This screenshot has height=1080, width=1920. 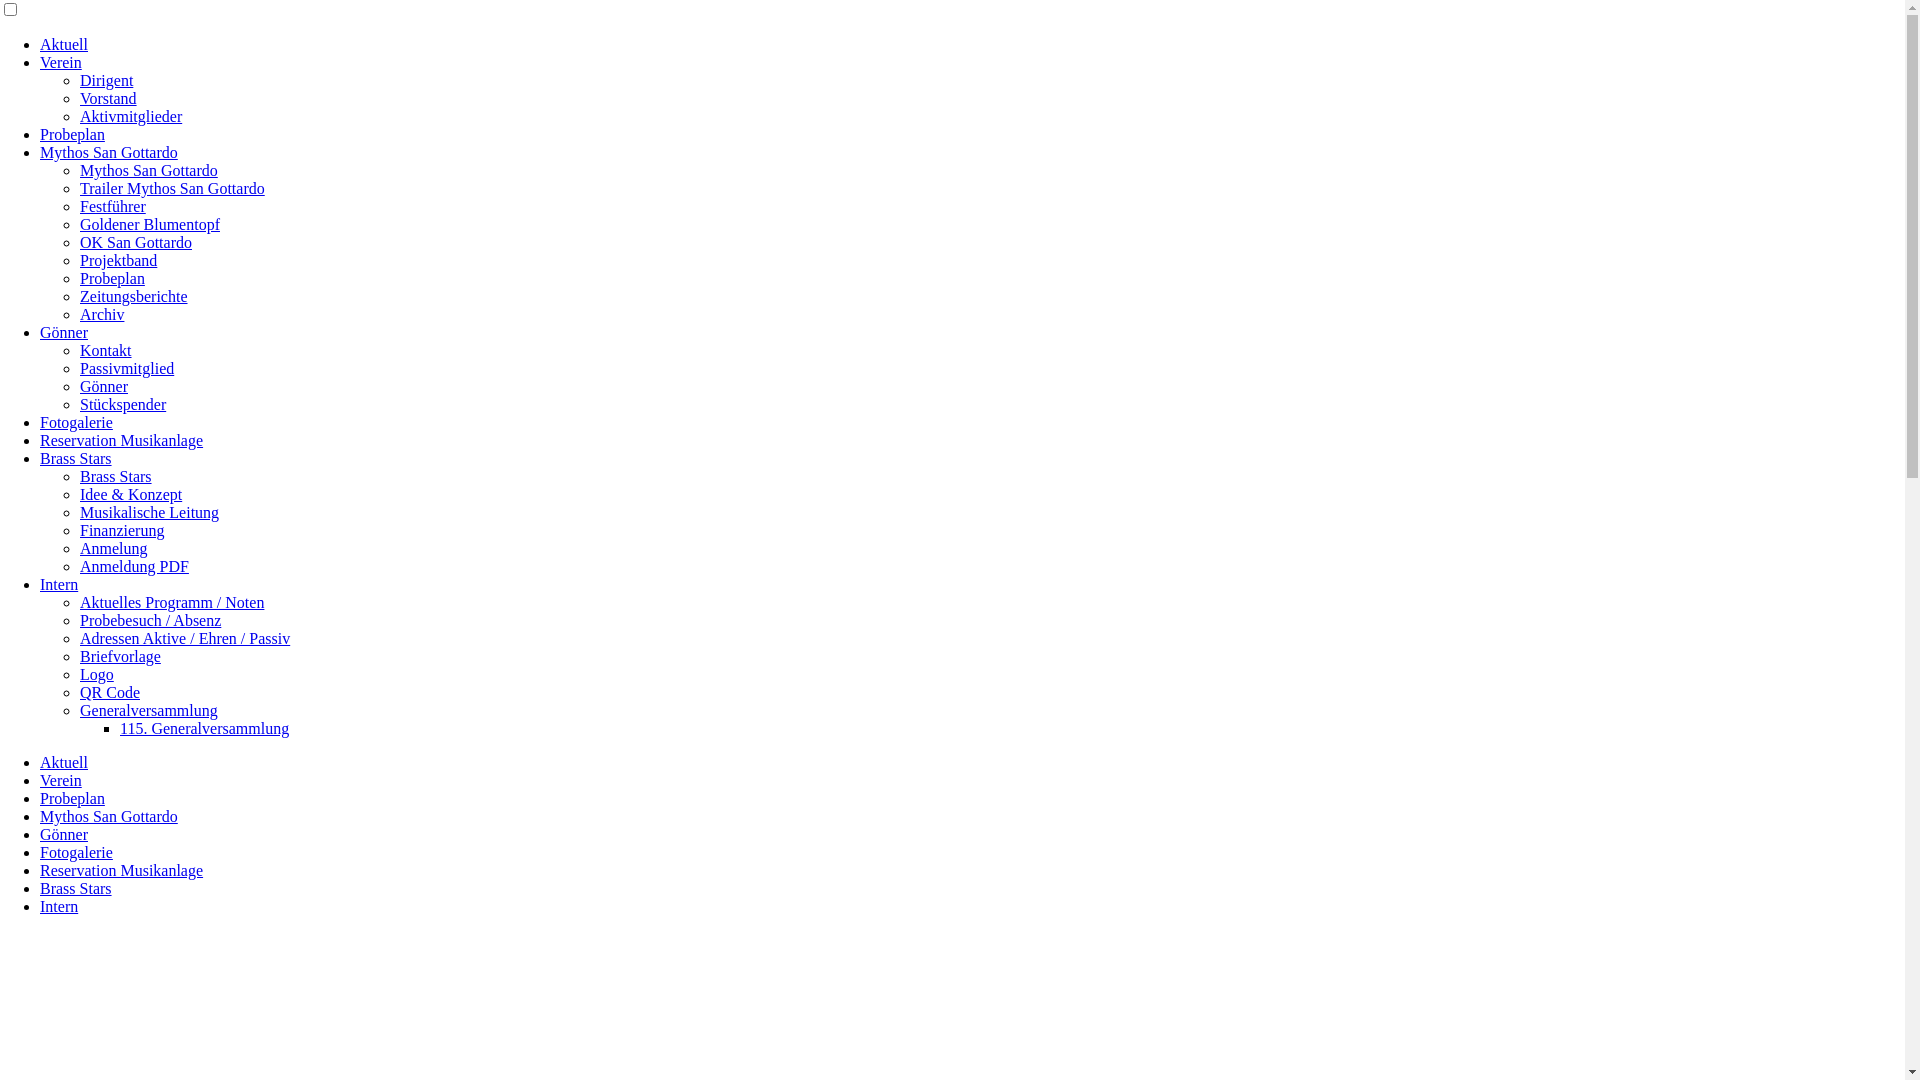 I want to click on Reservation Musikanlage, so click(x=122, y=440).